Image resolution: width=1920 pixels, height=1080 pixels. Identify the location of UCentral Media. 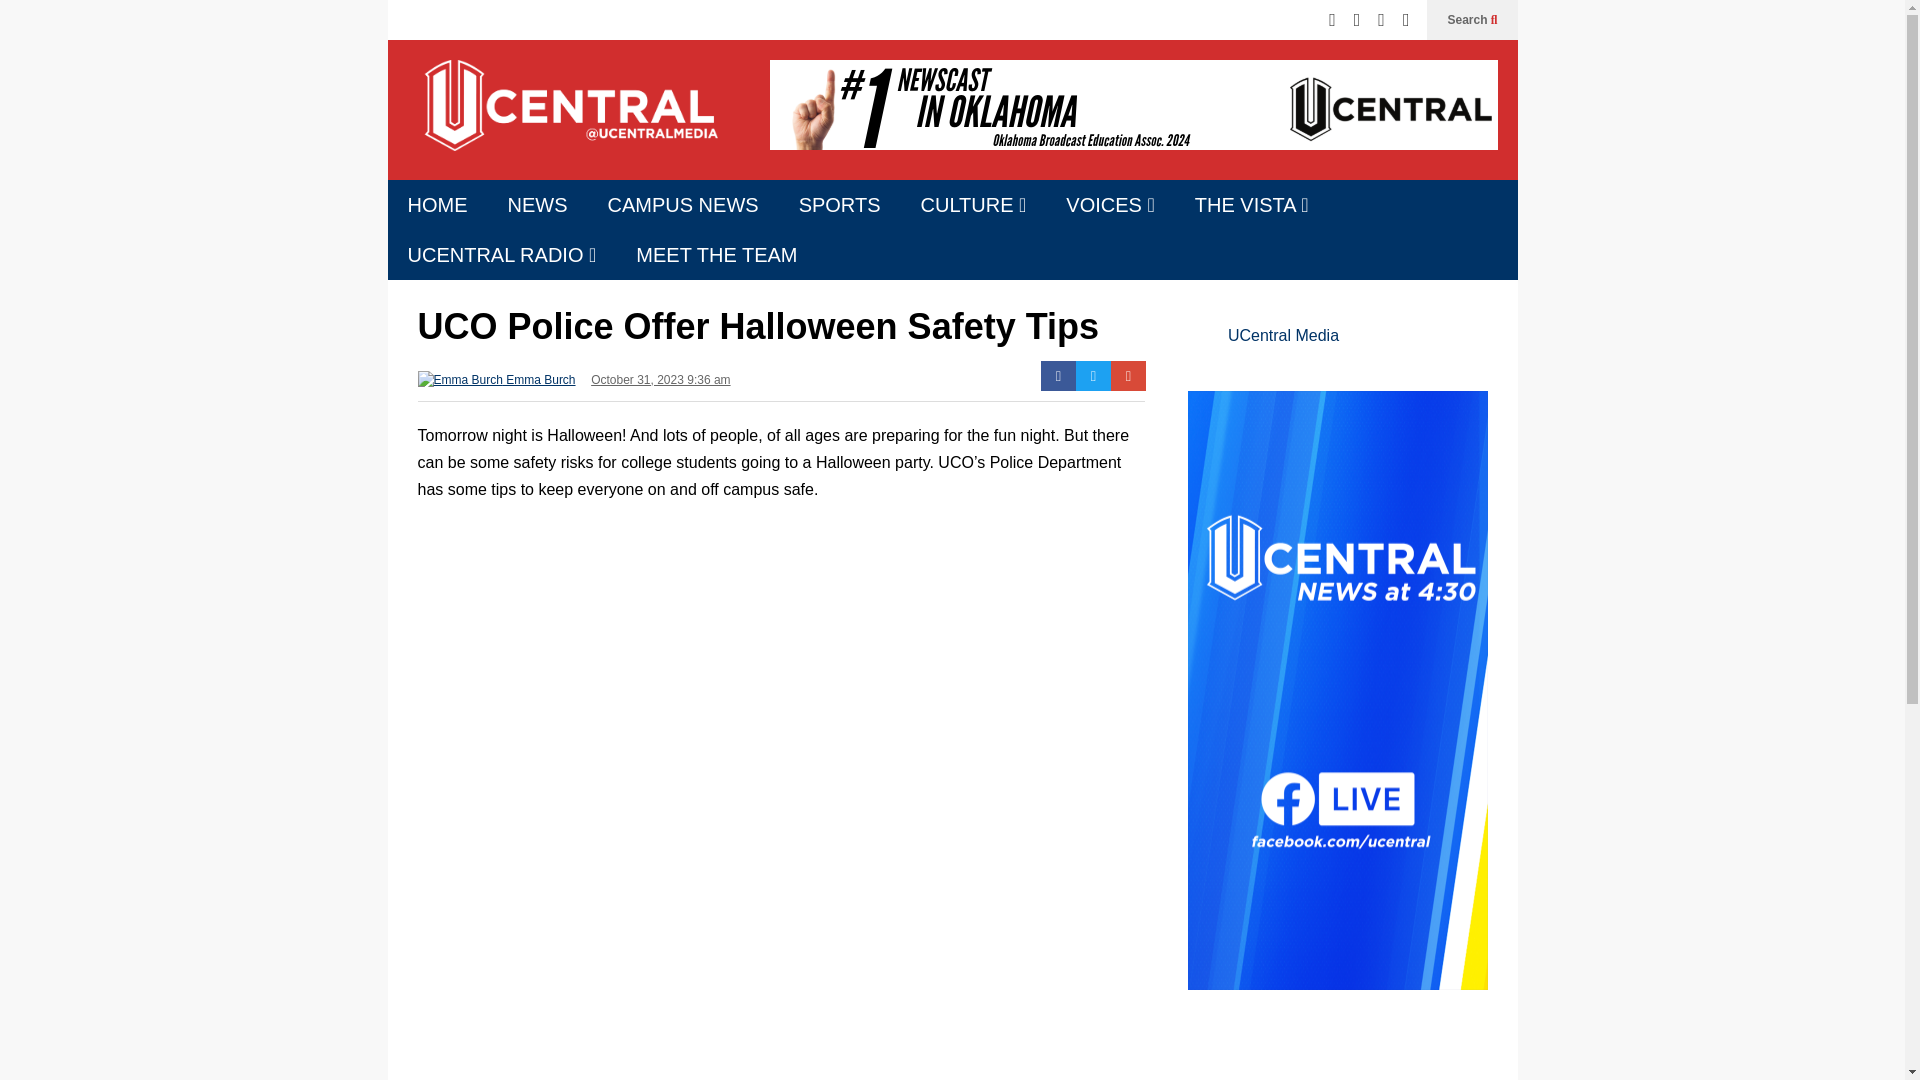
(568, 120).